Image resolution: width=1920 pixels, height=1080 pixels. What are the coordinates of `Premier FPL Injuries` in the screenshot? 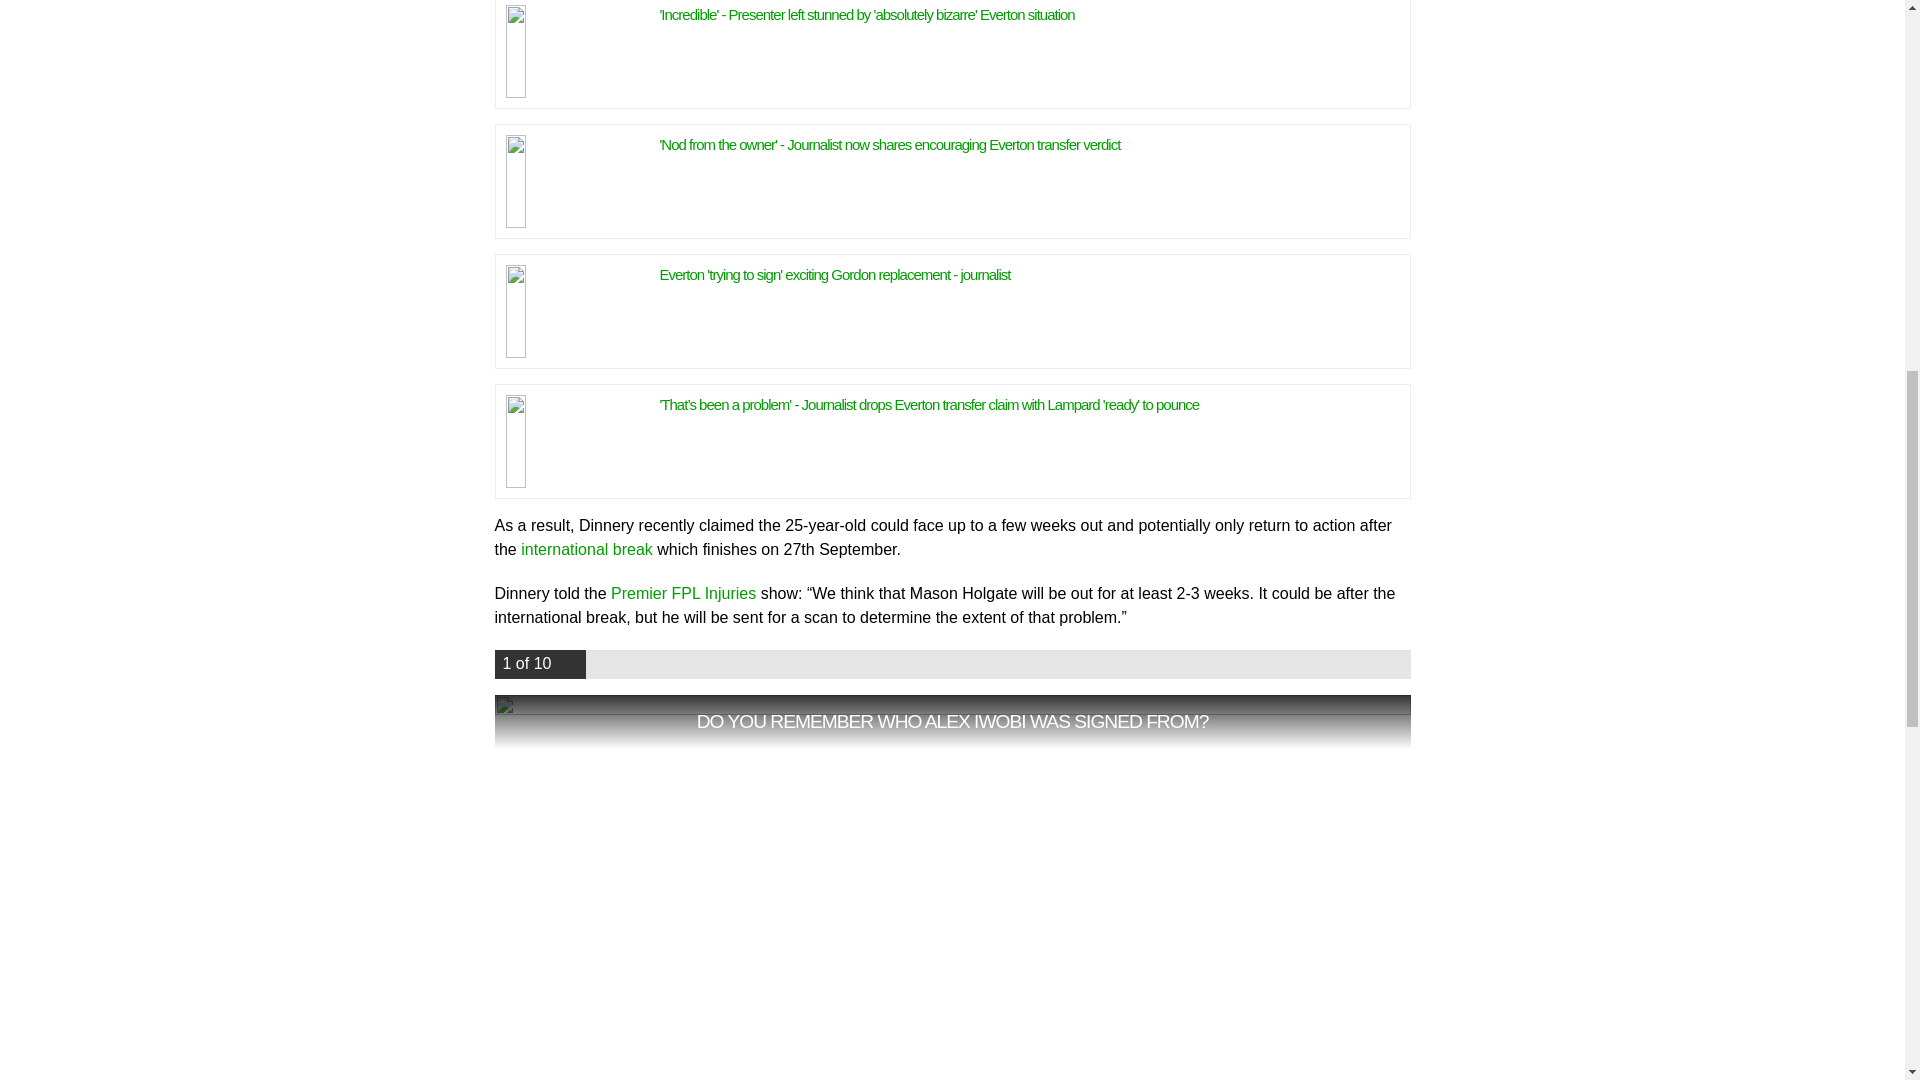 It's located at (683, 593).